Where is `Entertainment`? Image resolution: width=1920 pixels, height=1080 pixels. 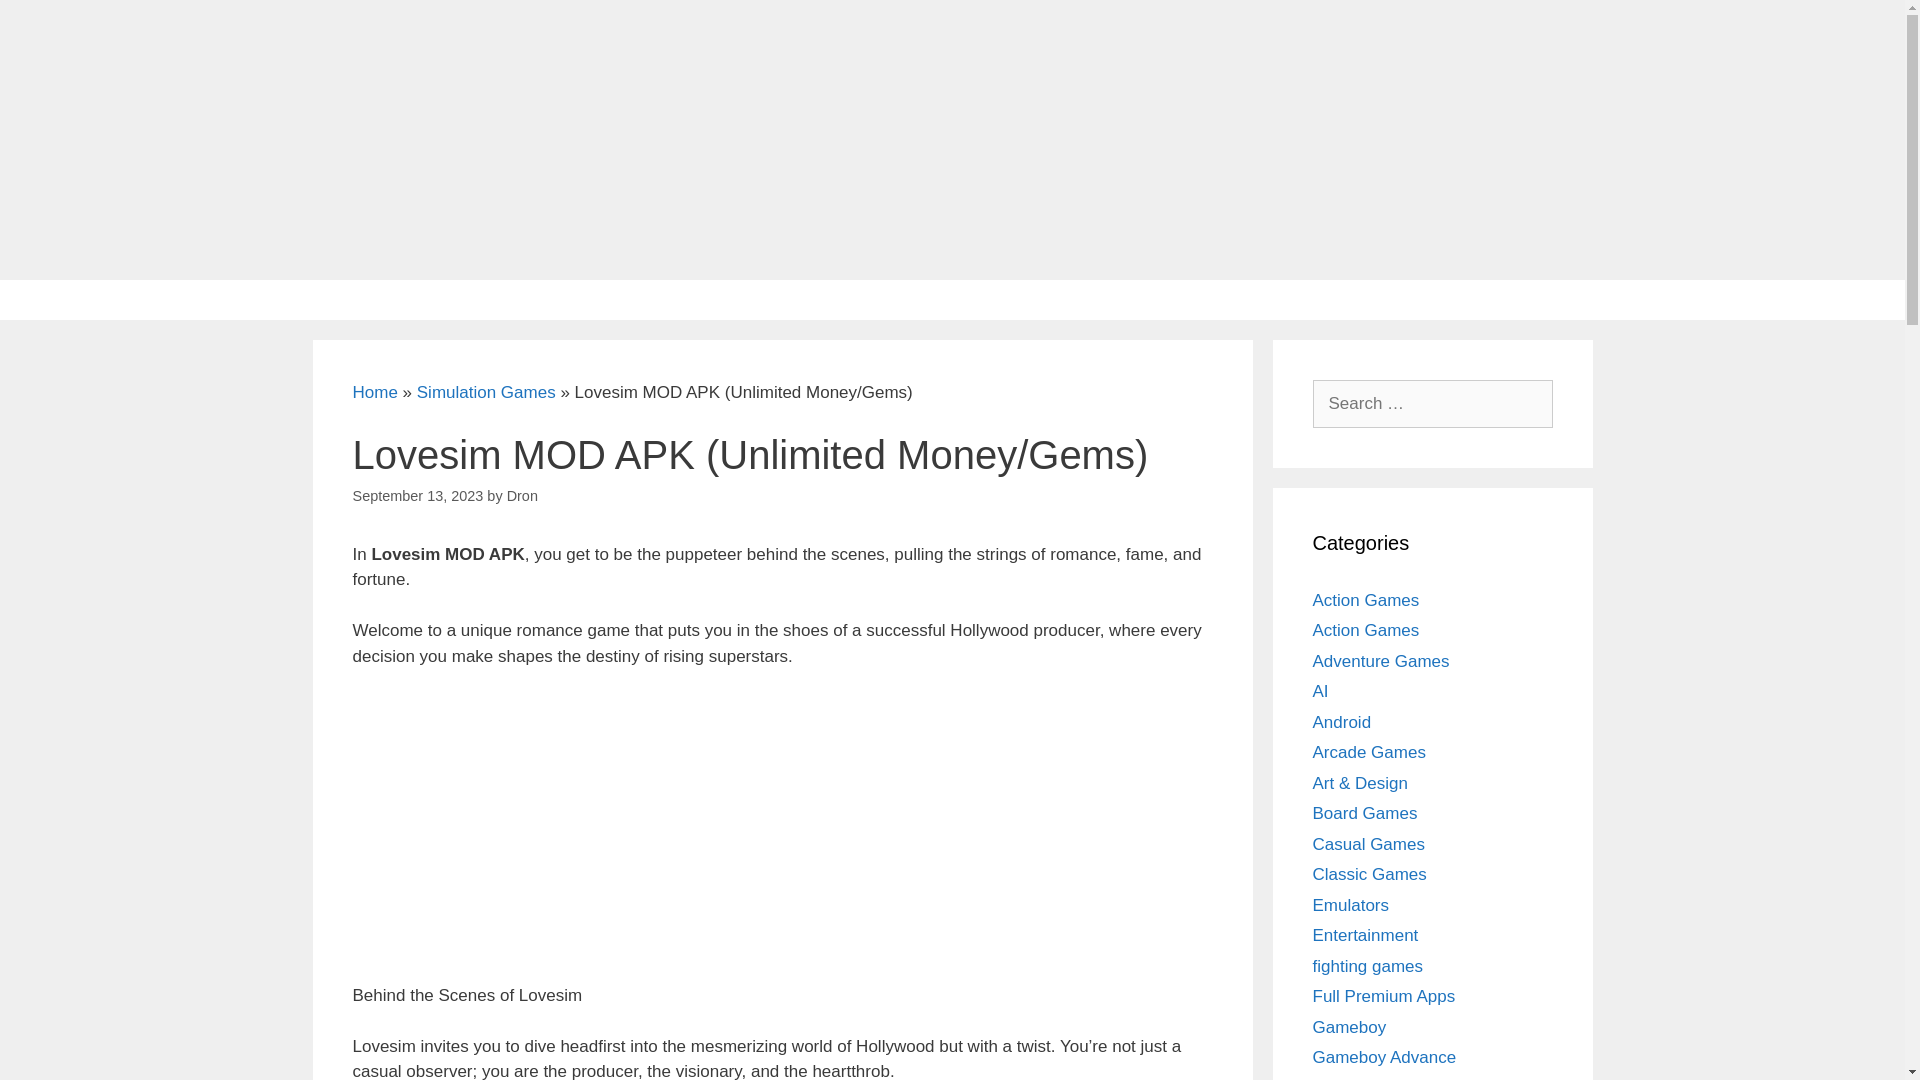
Entertainment is located at coordinates (1364, 935).